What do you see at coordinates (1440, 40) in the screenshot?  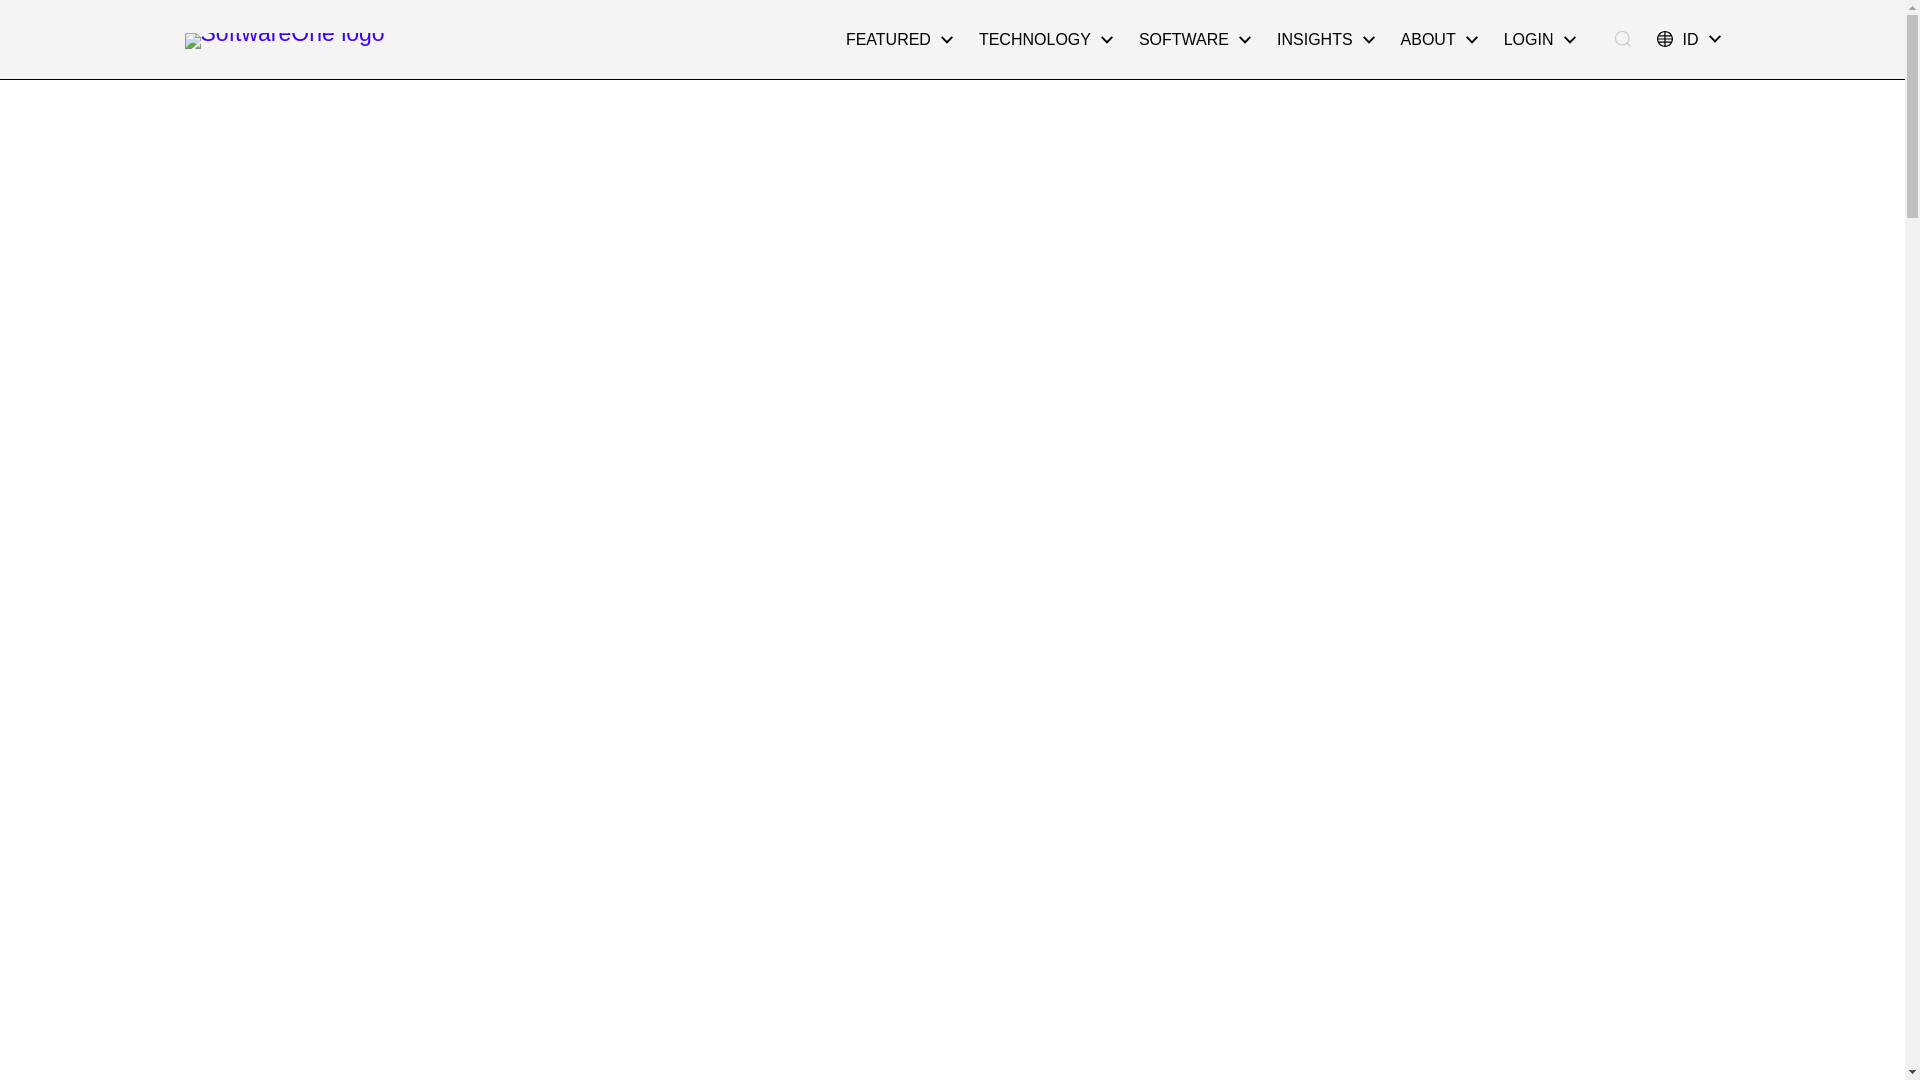 I see `ABOUT` at bounding box center [1440, 40].